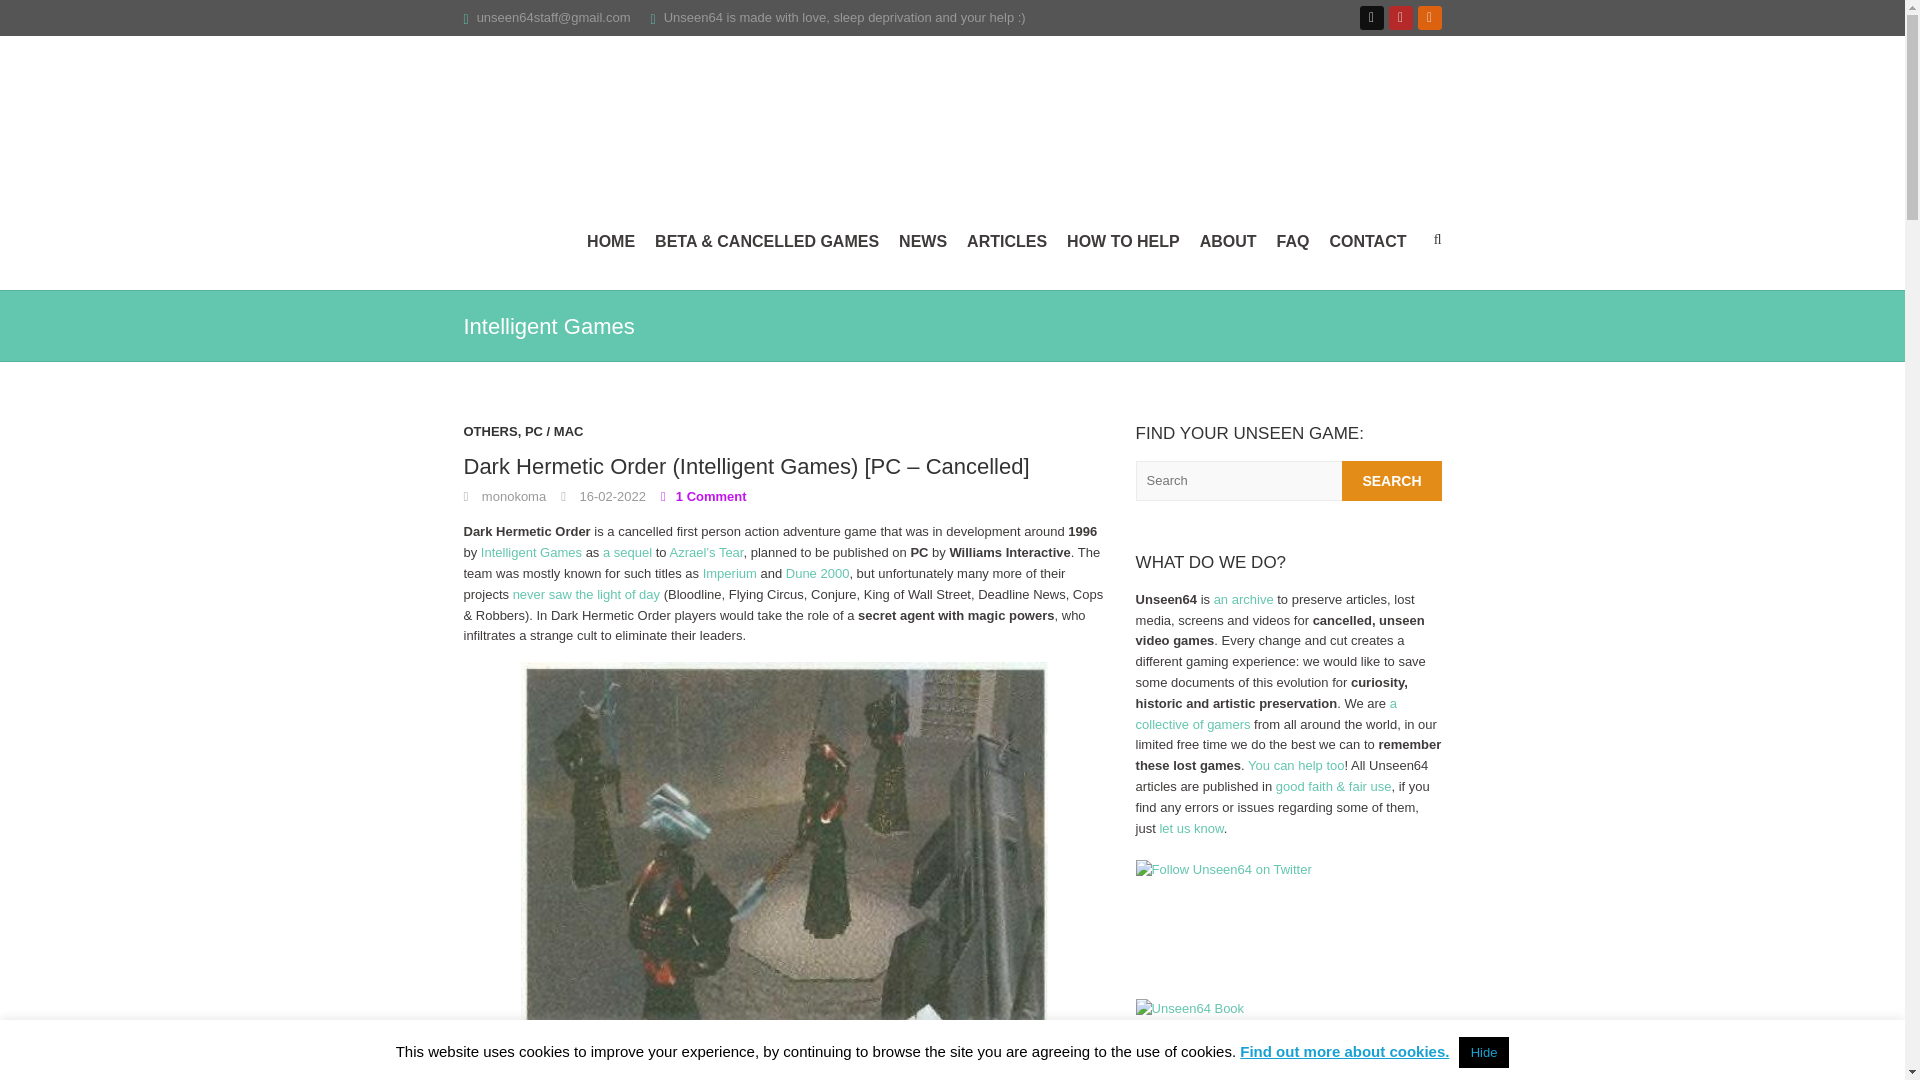  Describe the element at coordinates (627, 552) in the screenshot. I see `a sequel` at that location.